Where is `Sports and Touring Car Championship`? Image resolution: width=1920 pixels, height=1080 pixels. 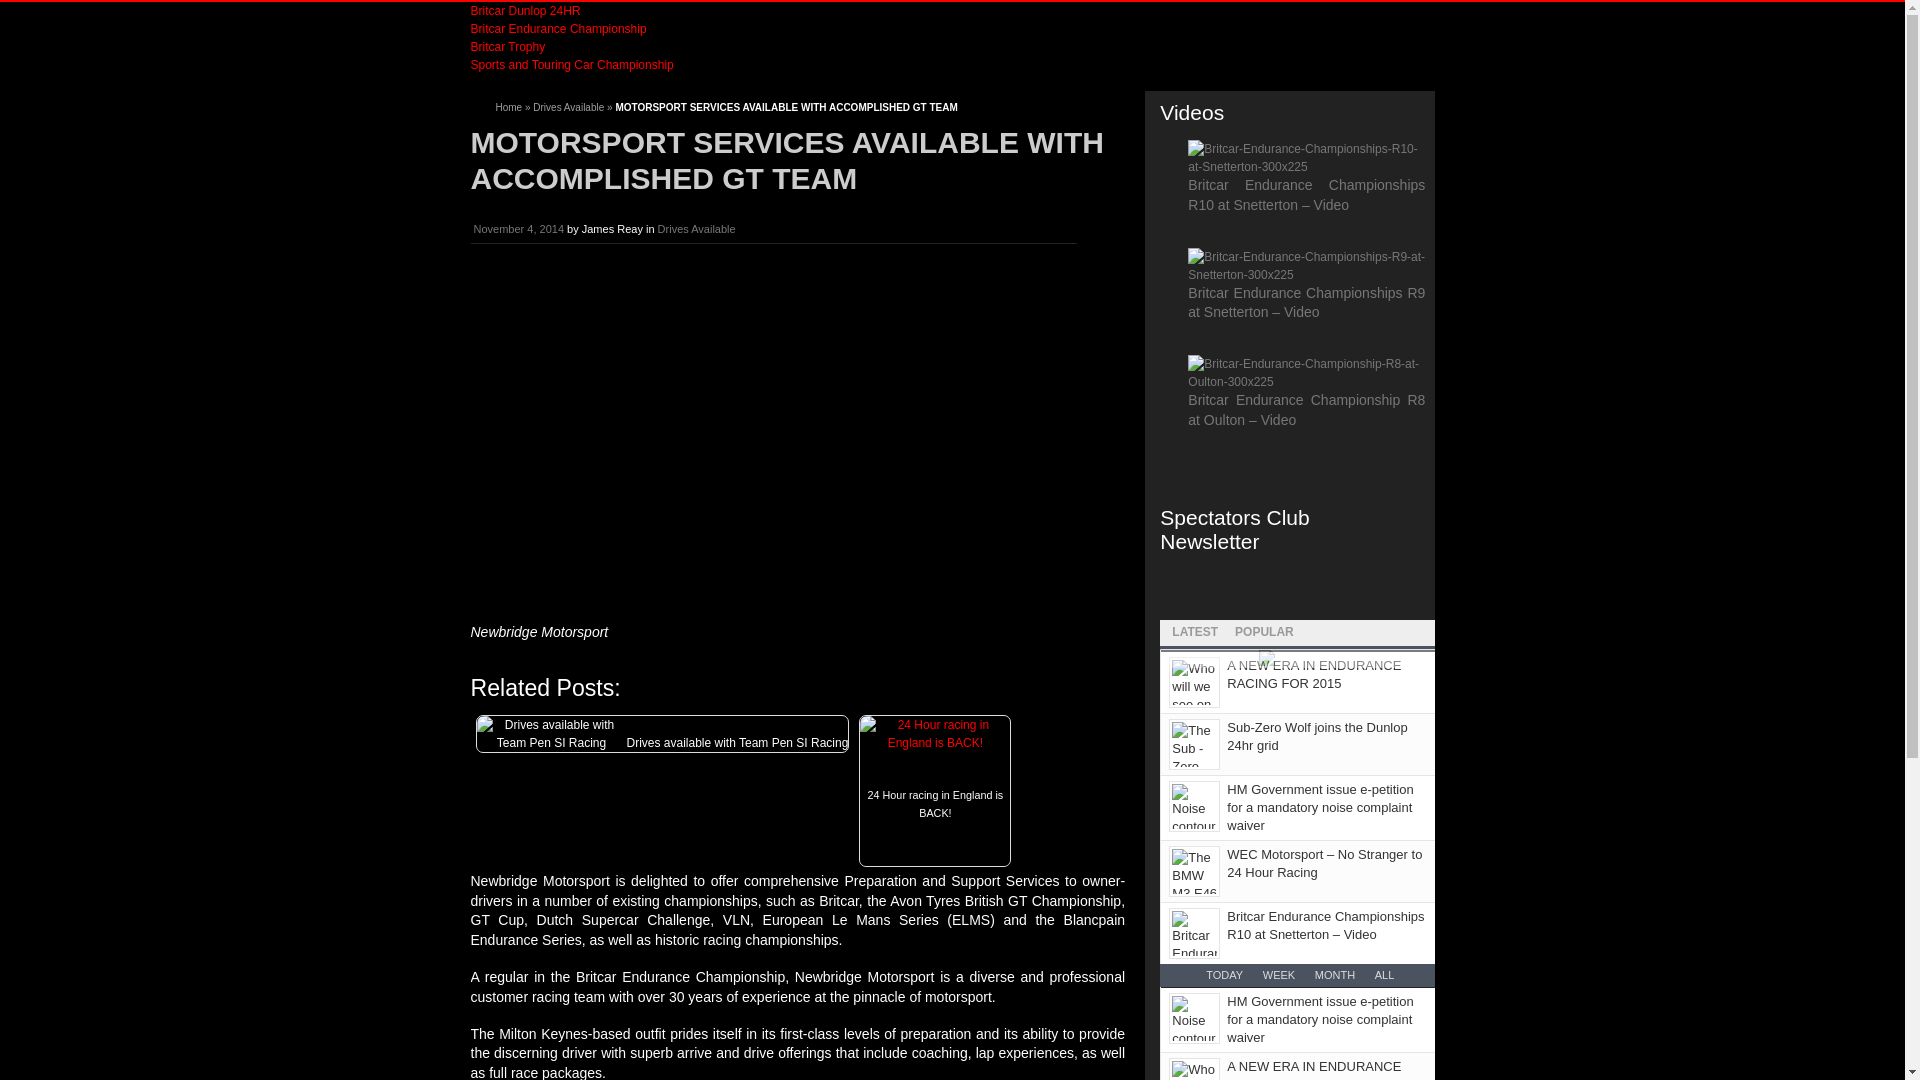 Sports and Touring Car Championship is located at coordinates (572, 65).